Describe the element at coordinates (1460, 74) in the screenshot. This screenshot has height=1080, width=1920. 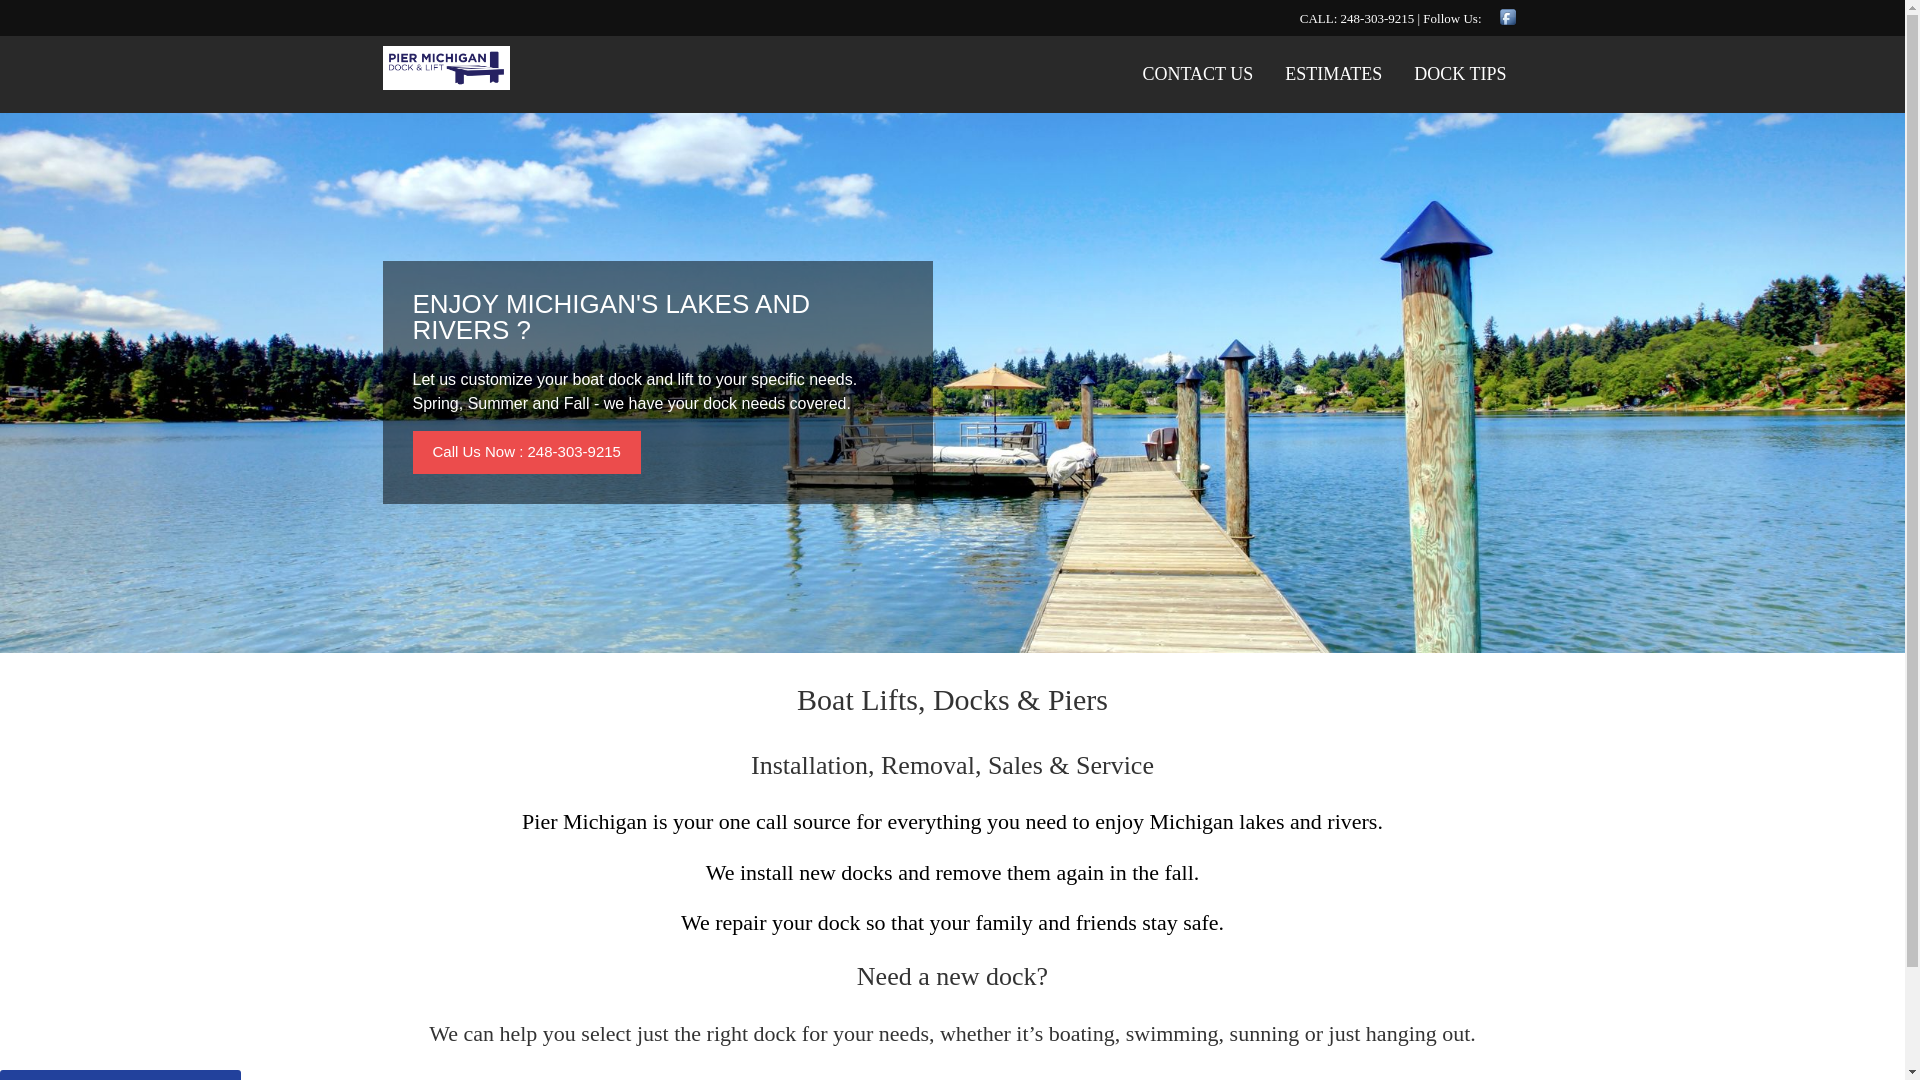
I see `DOCK TIPS` at that location.